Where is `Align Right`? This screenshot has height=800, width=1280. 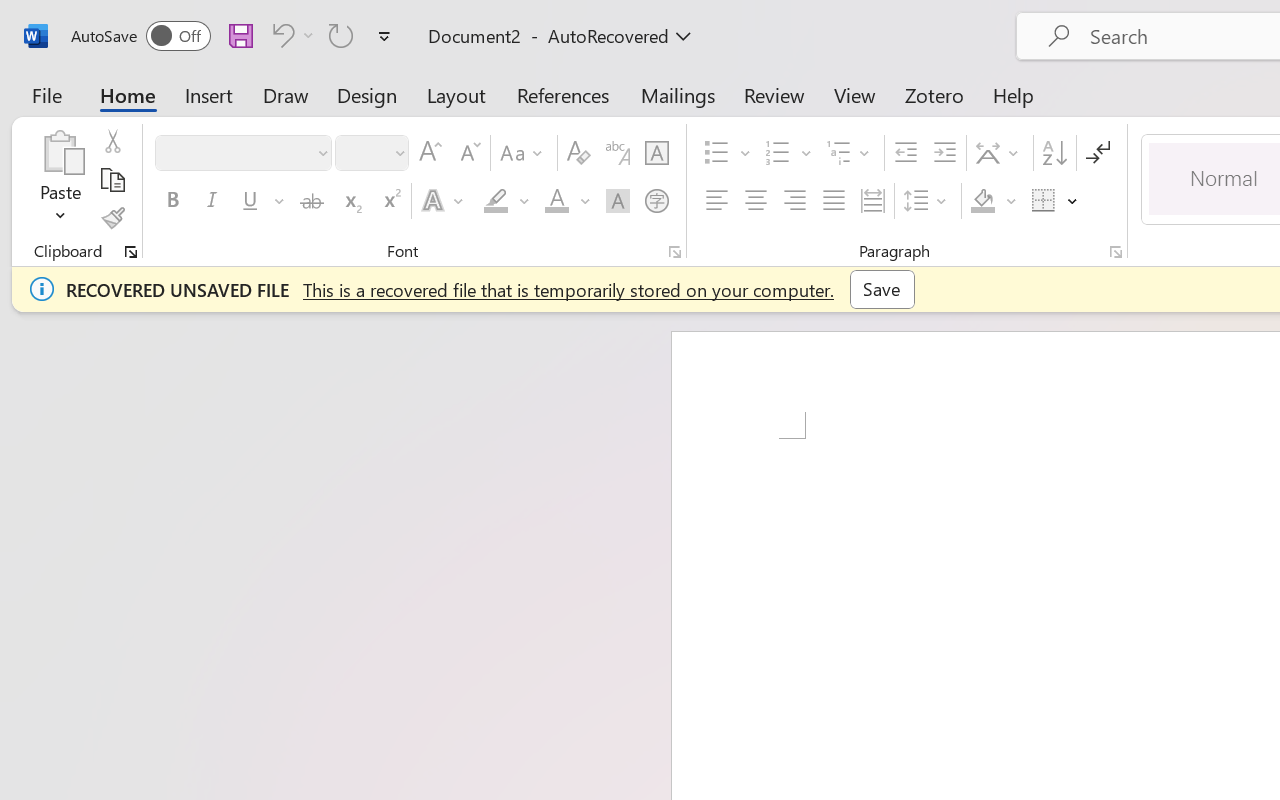 Align Right is located at coordinates (794, 201).